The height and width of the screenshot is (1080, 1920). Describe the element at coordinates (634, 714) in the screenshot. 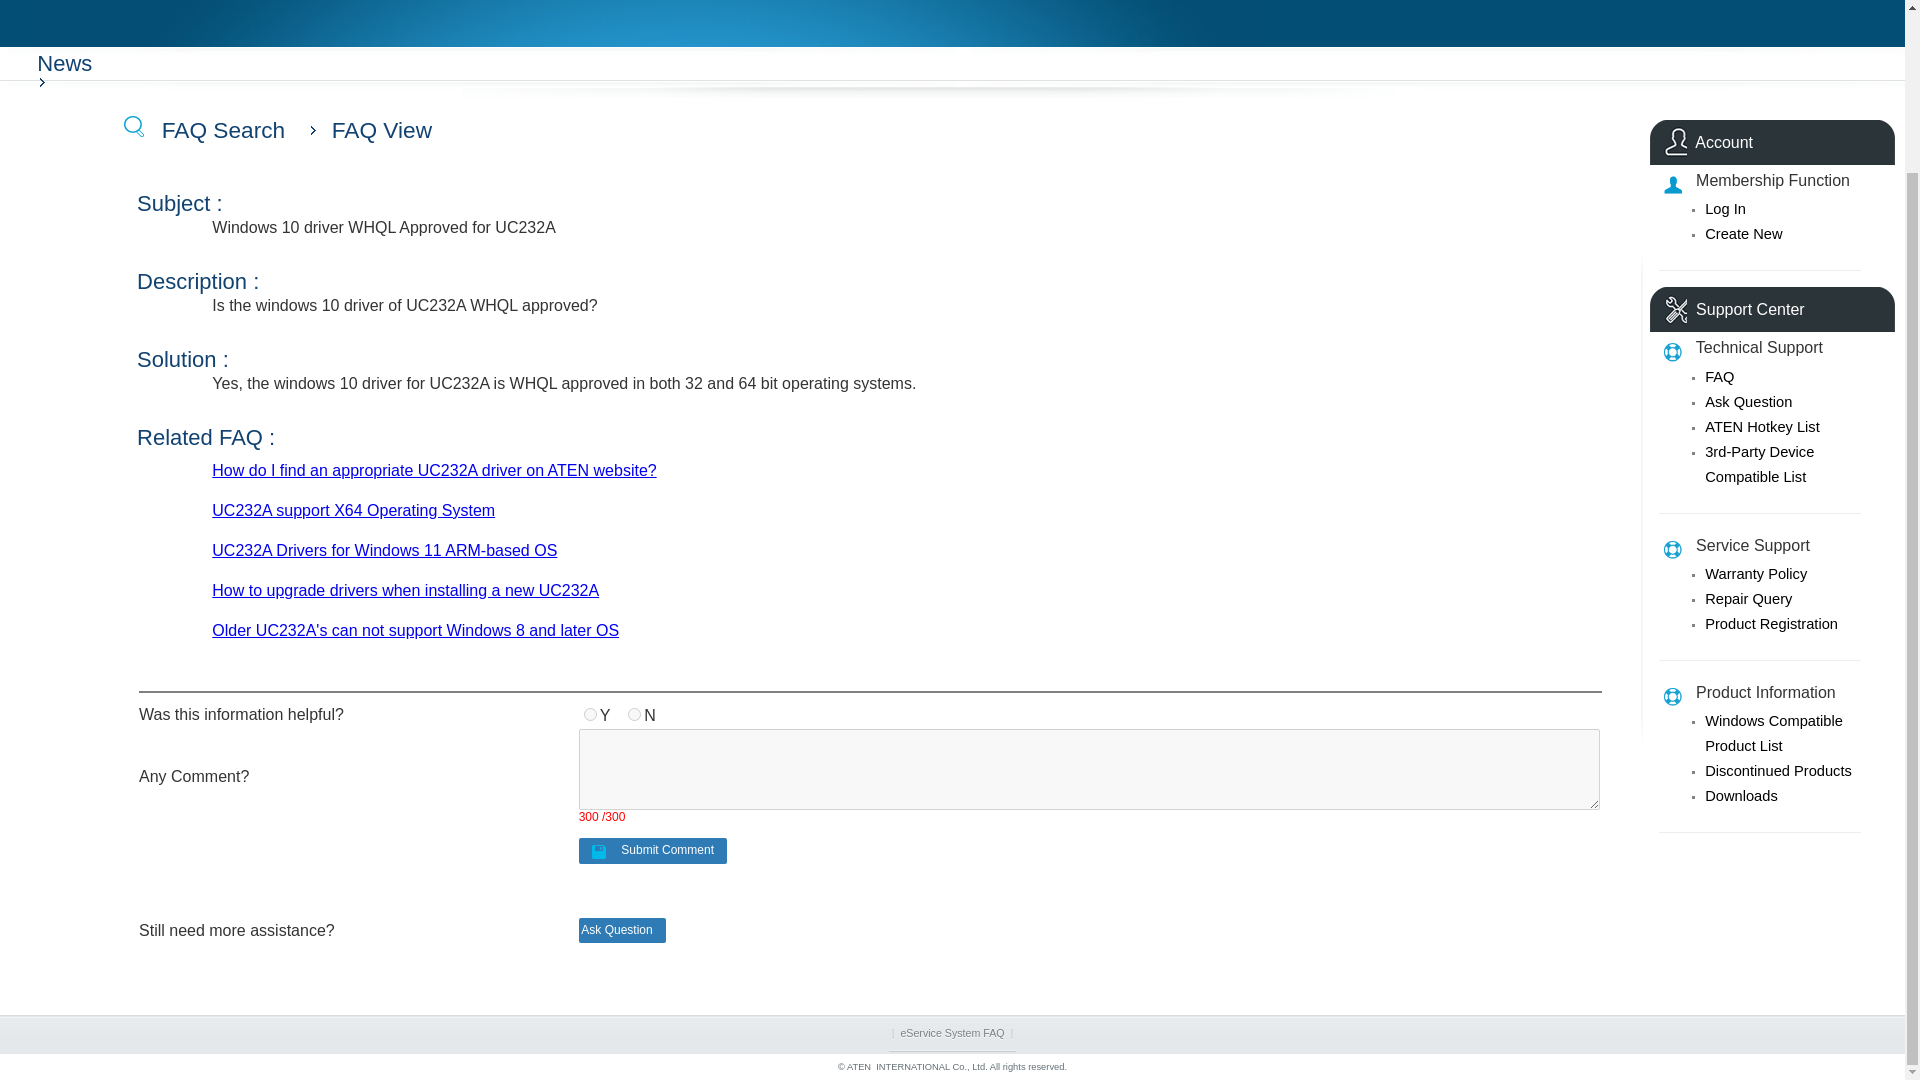

I see `0` at that location.